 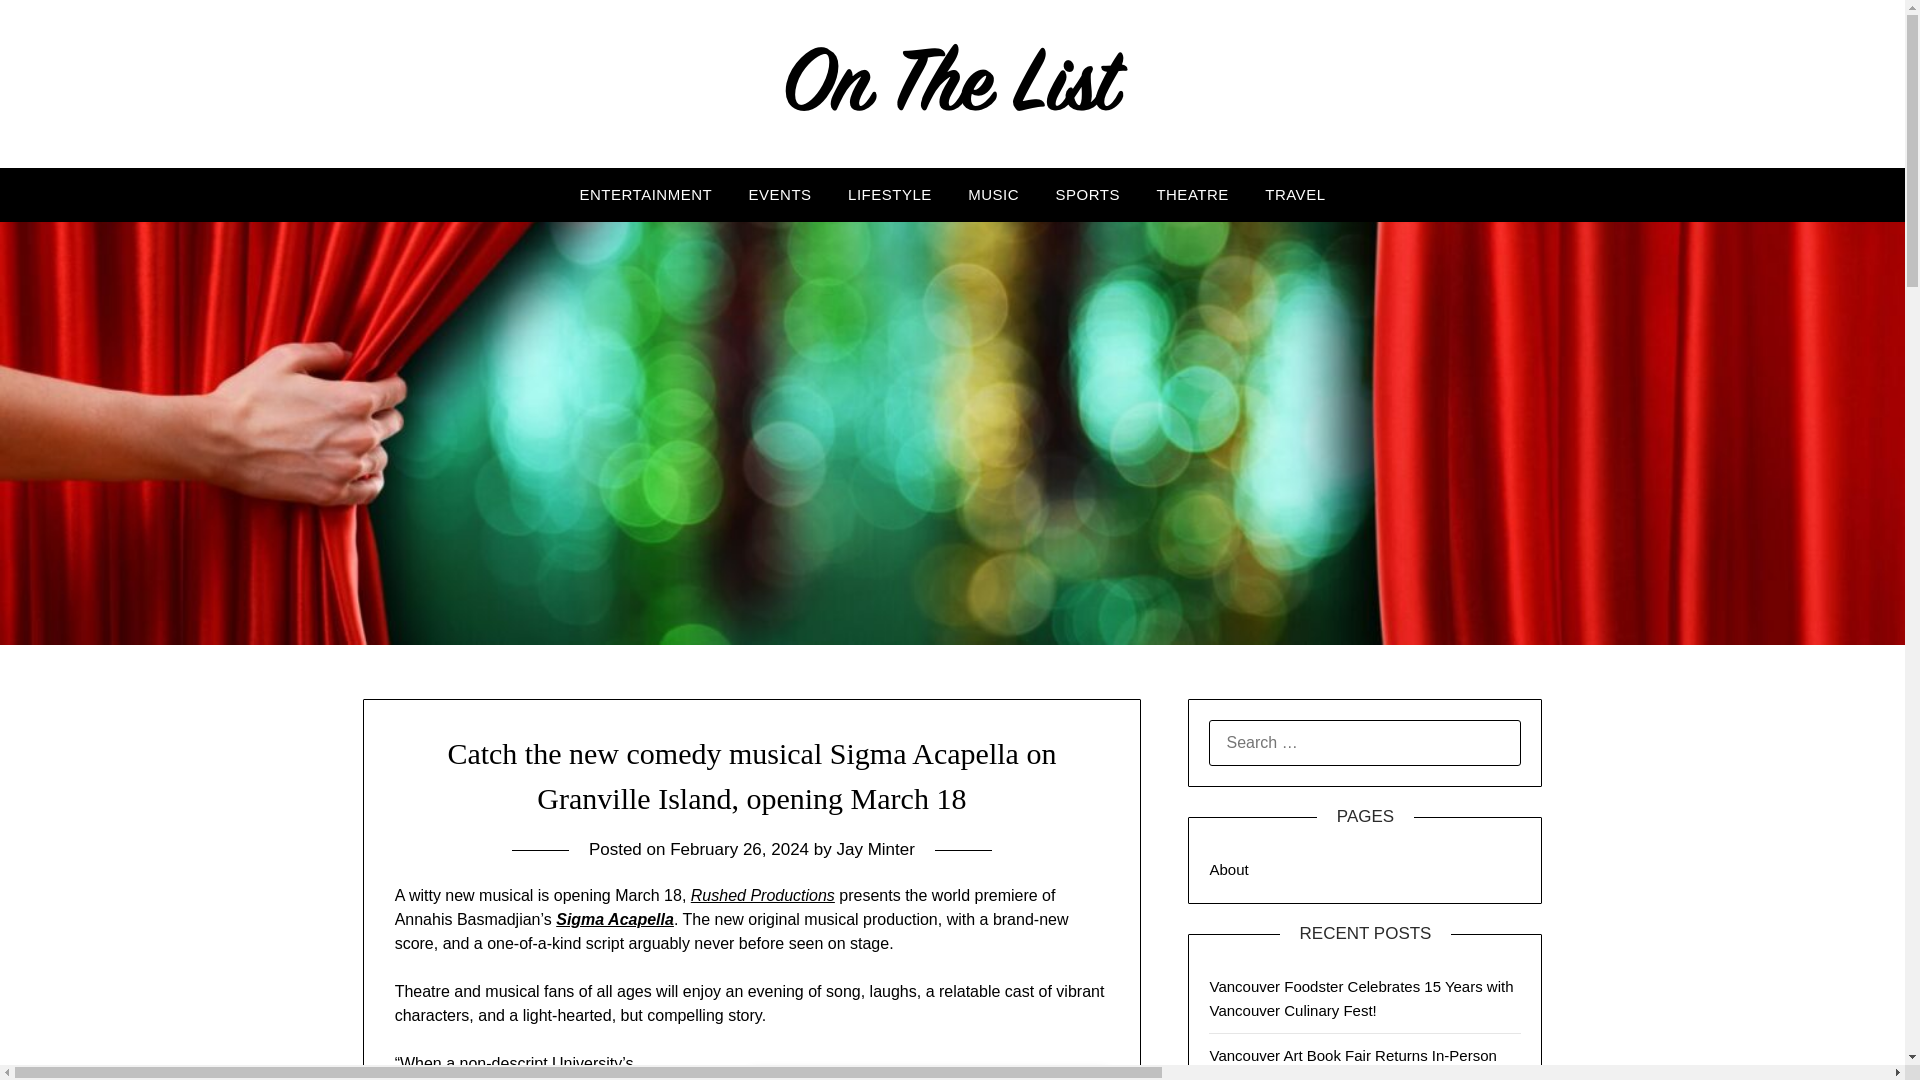 I want to click on Sigma Acapella, so click(x=614, y=919).